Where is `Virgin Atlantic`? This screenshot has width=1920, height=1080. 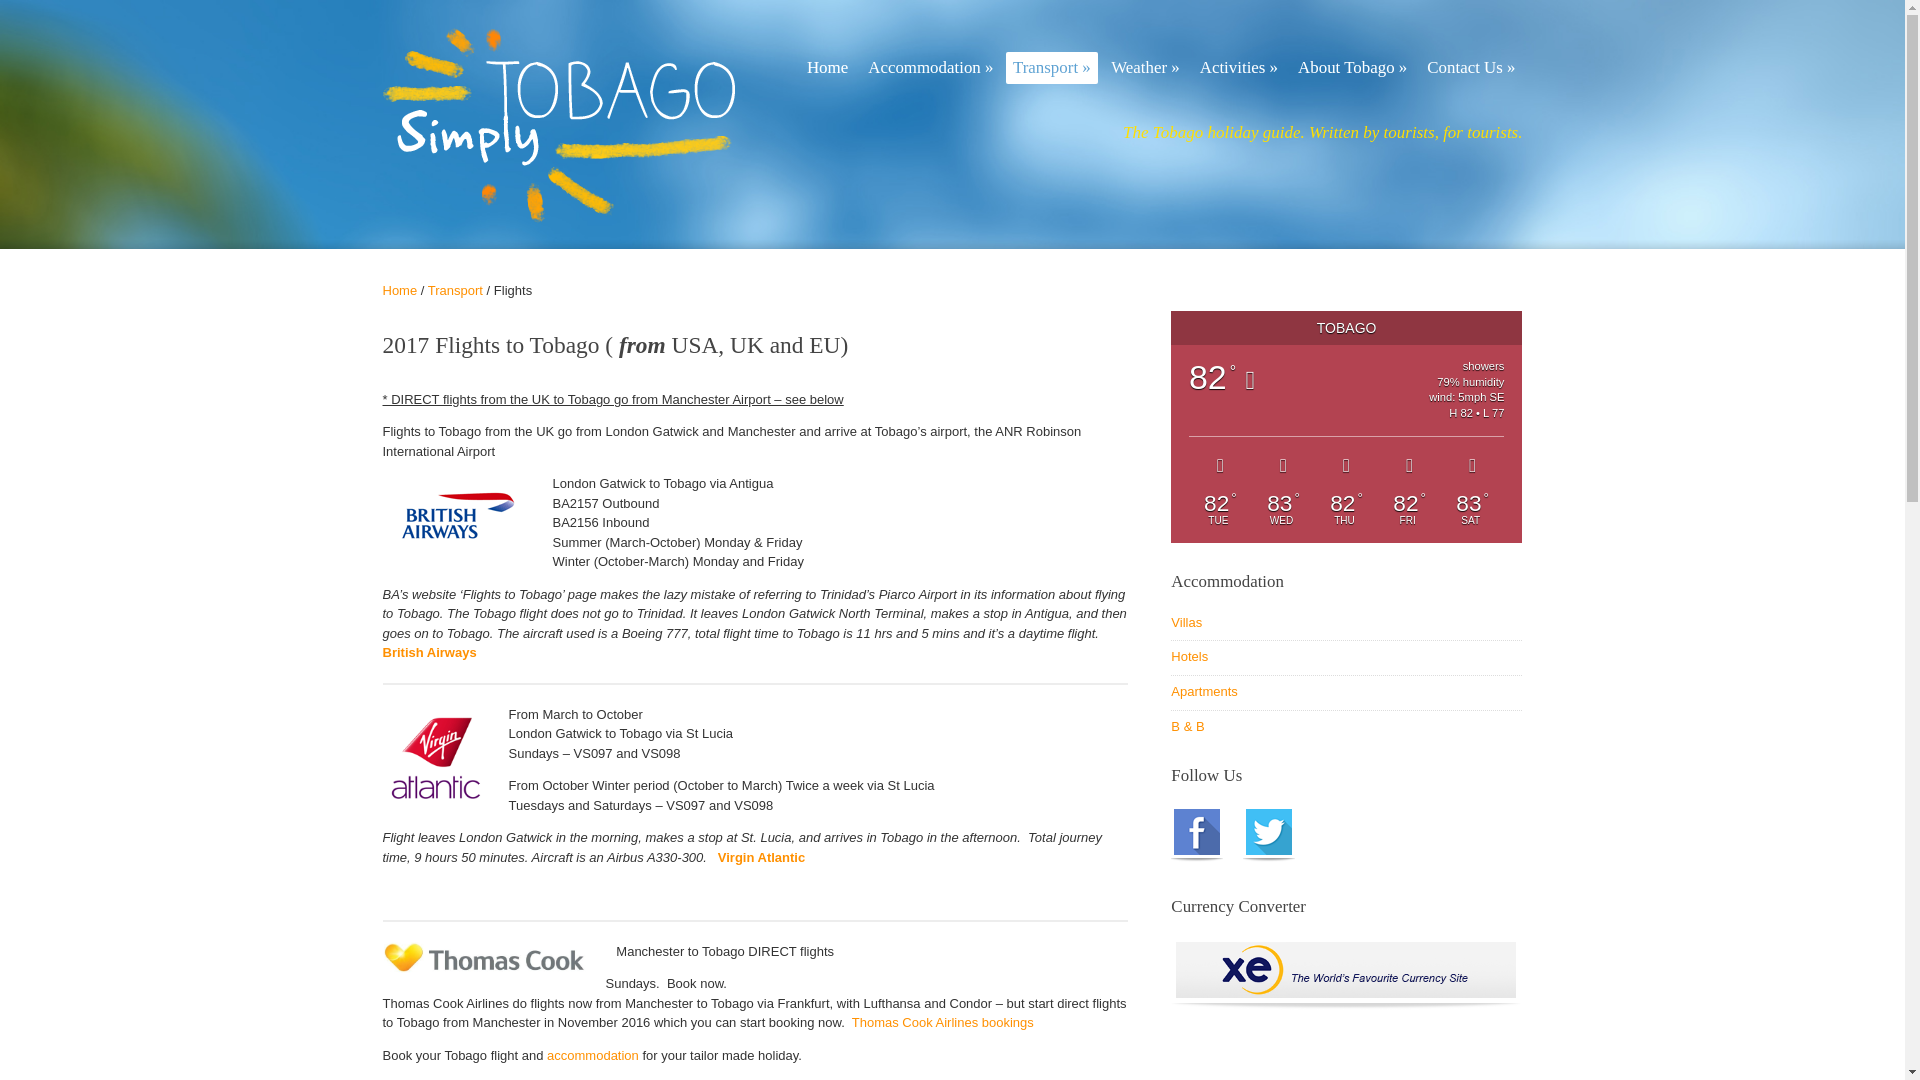 Virgin Atlantic is located at coordinates (763, 857).